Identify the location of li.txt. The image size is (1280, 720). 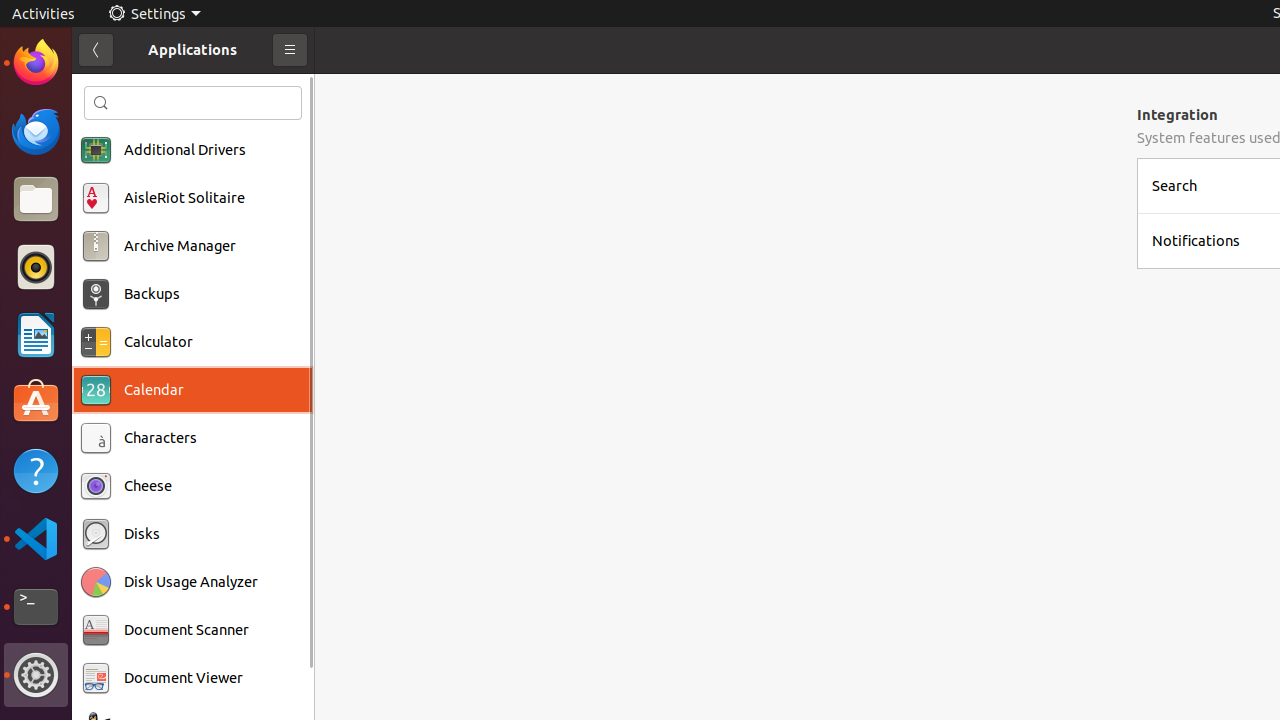
(259, 89).